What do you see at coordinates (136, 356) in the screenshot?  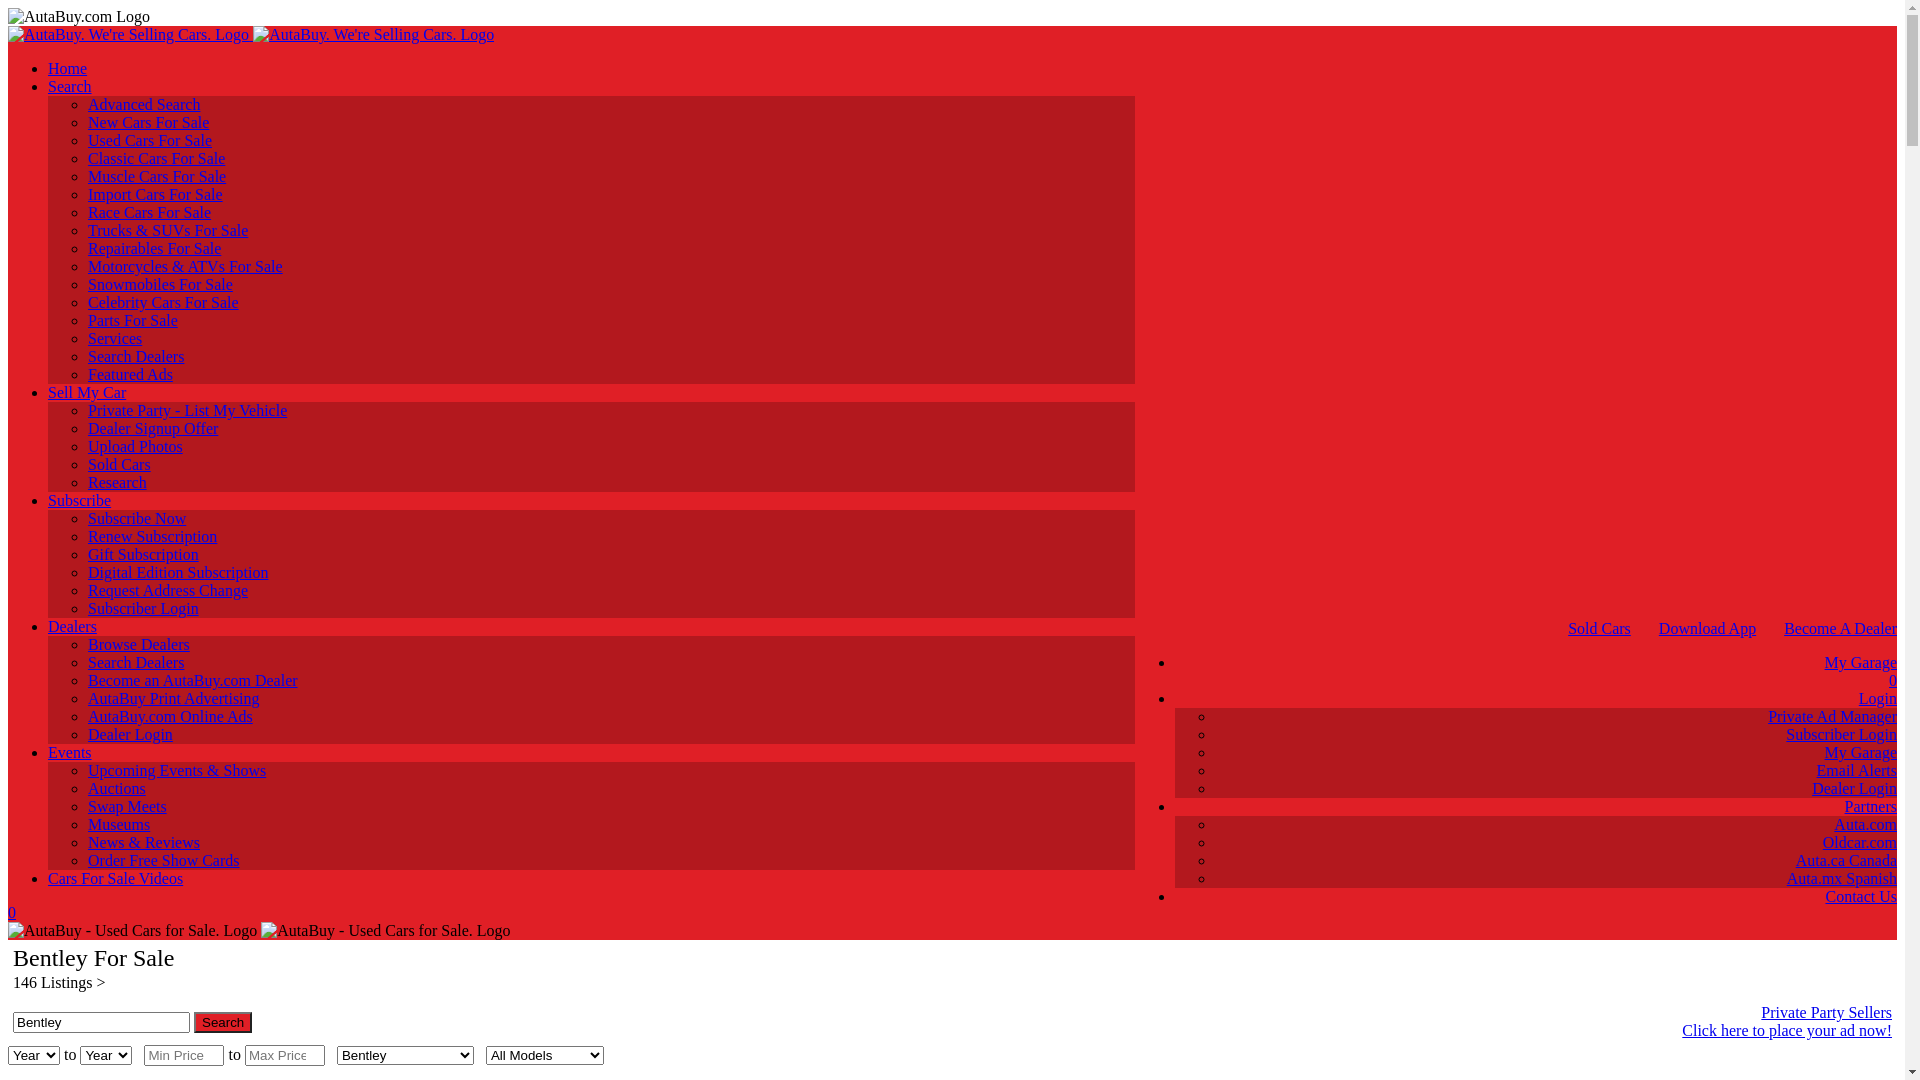 I see `Search Dealers` at bounding box center [136, 356].